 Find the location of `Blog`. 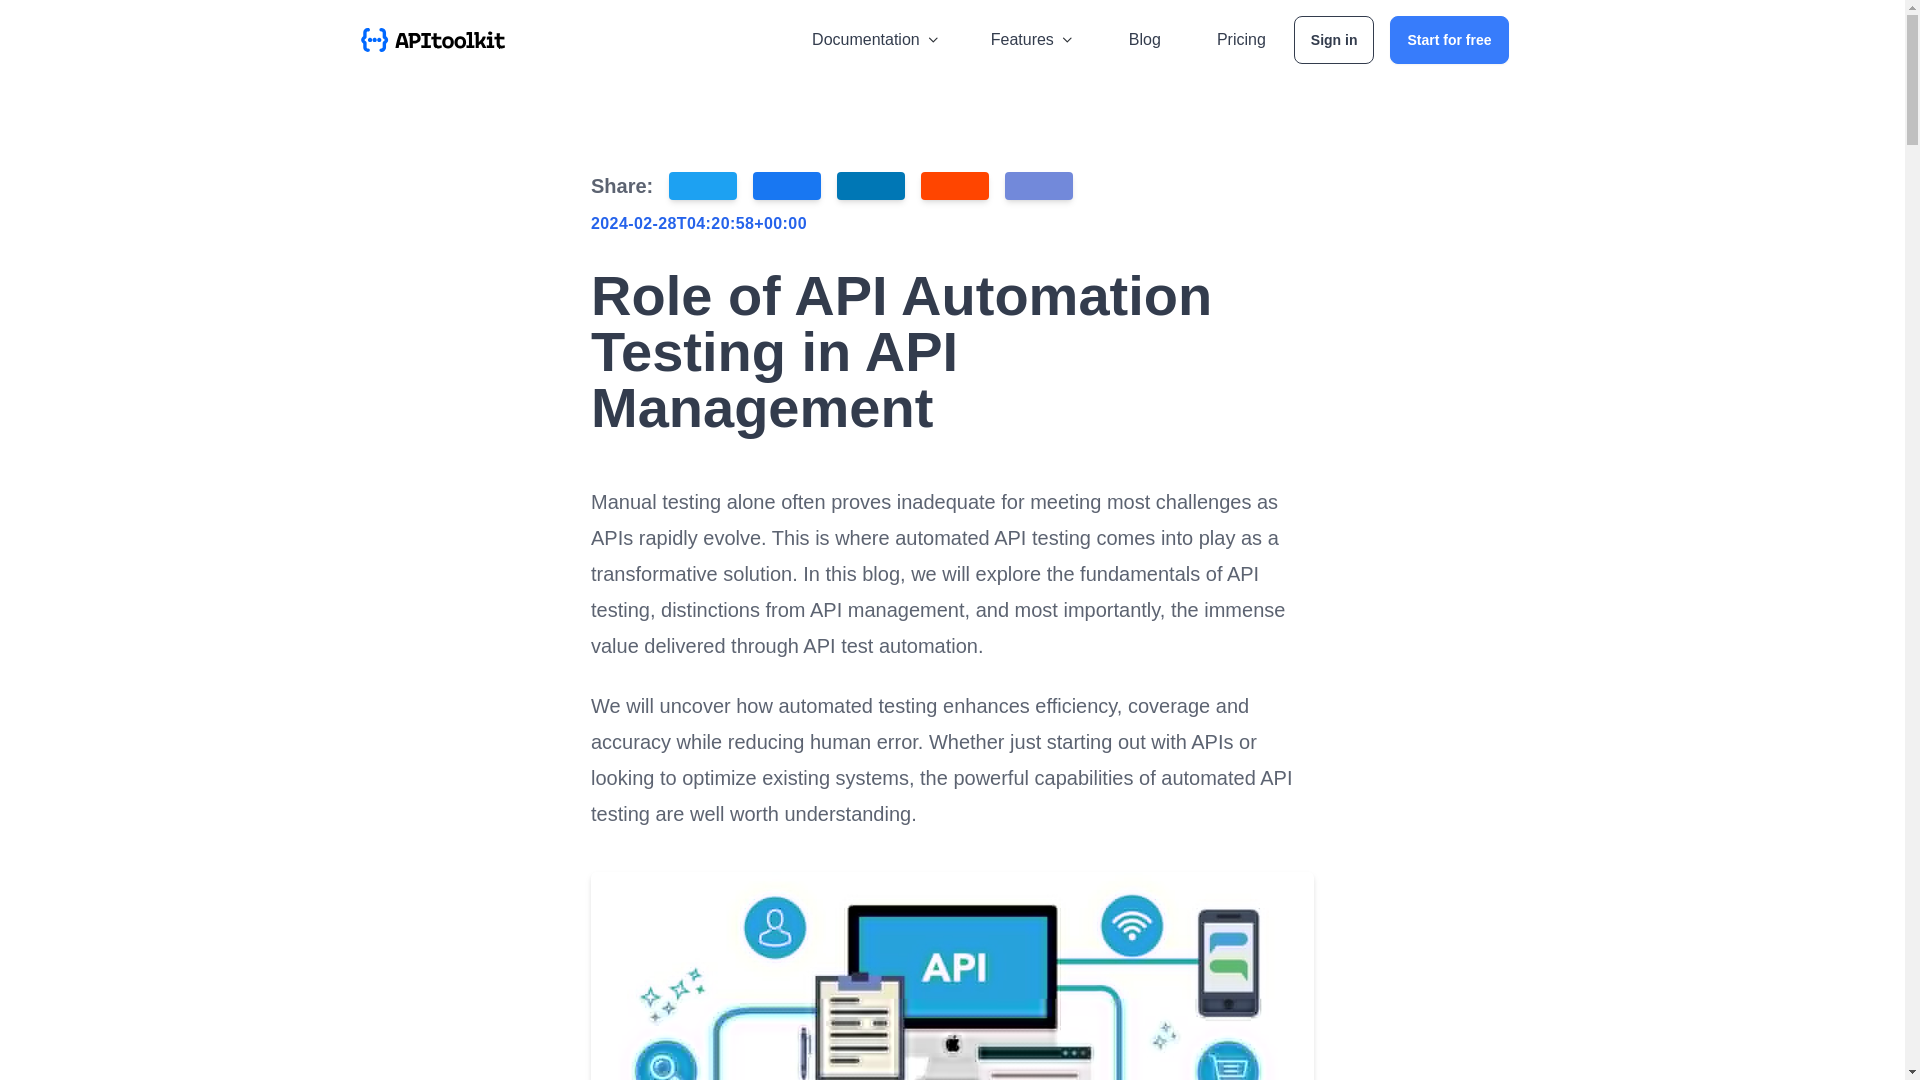

Blog is located at coordinates (1145, 40).